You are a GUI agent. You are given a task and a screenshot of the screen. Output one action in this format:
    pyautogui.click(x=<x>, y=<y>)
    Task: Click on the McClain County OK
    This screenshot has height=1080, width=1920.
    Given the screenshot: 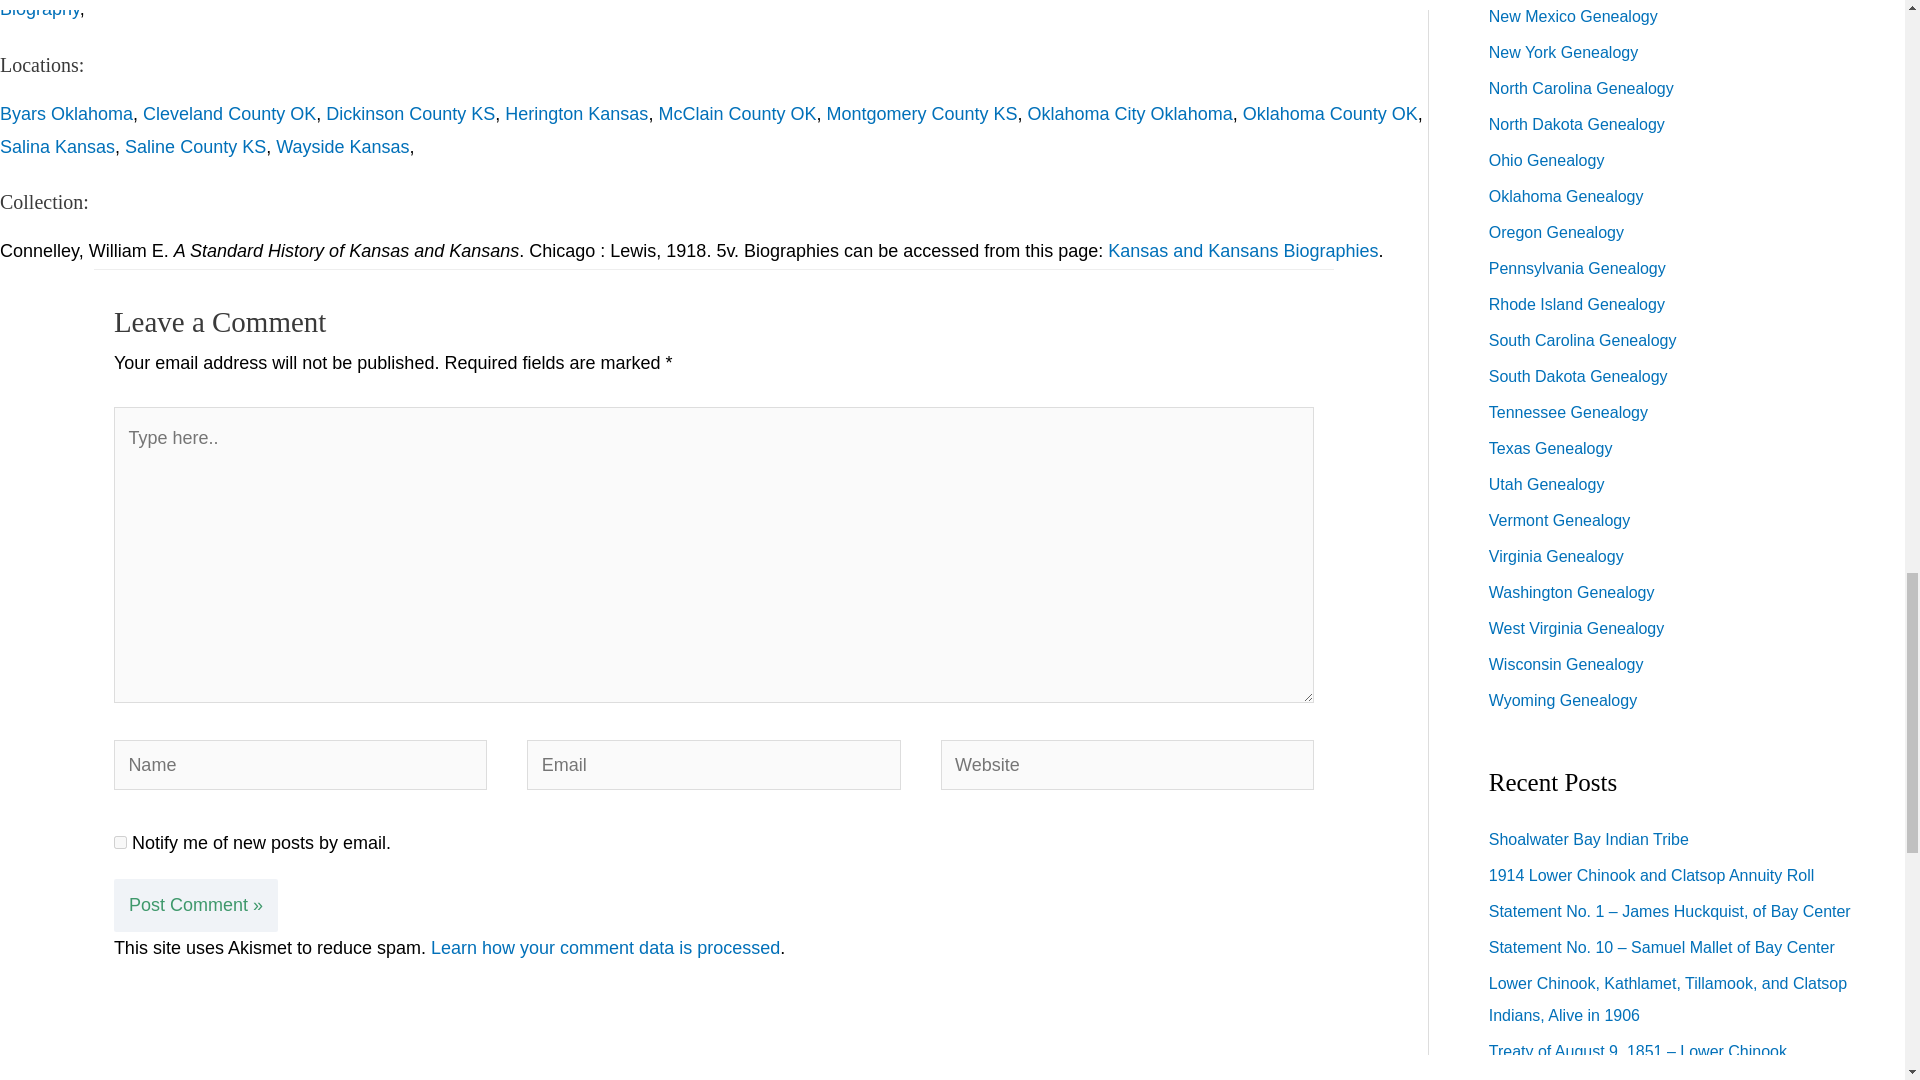 What is the action you would take?
    pyautogui.click(x=737, y=114)
    